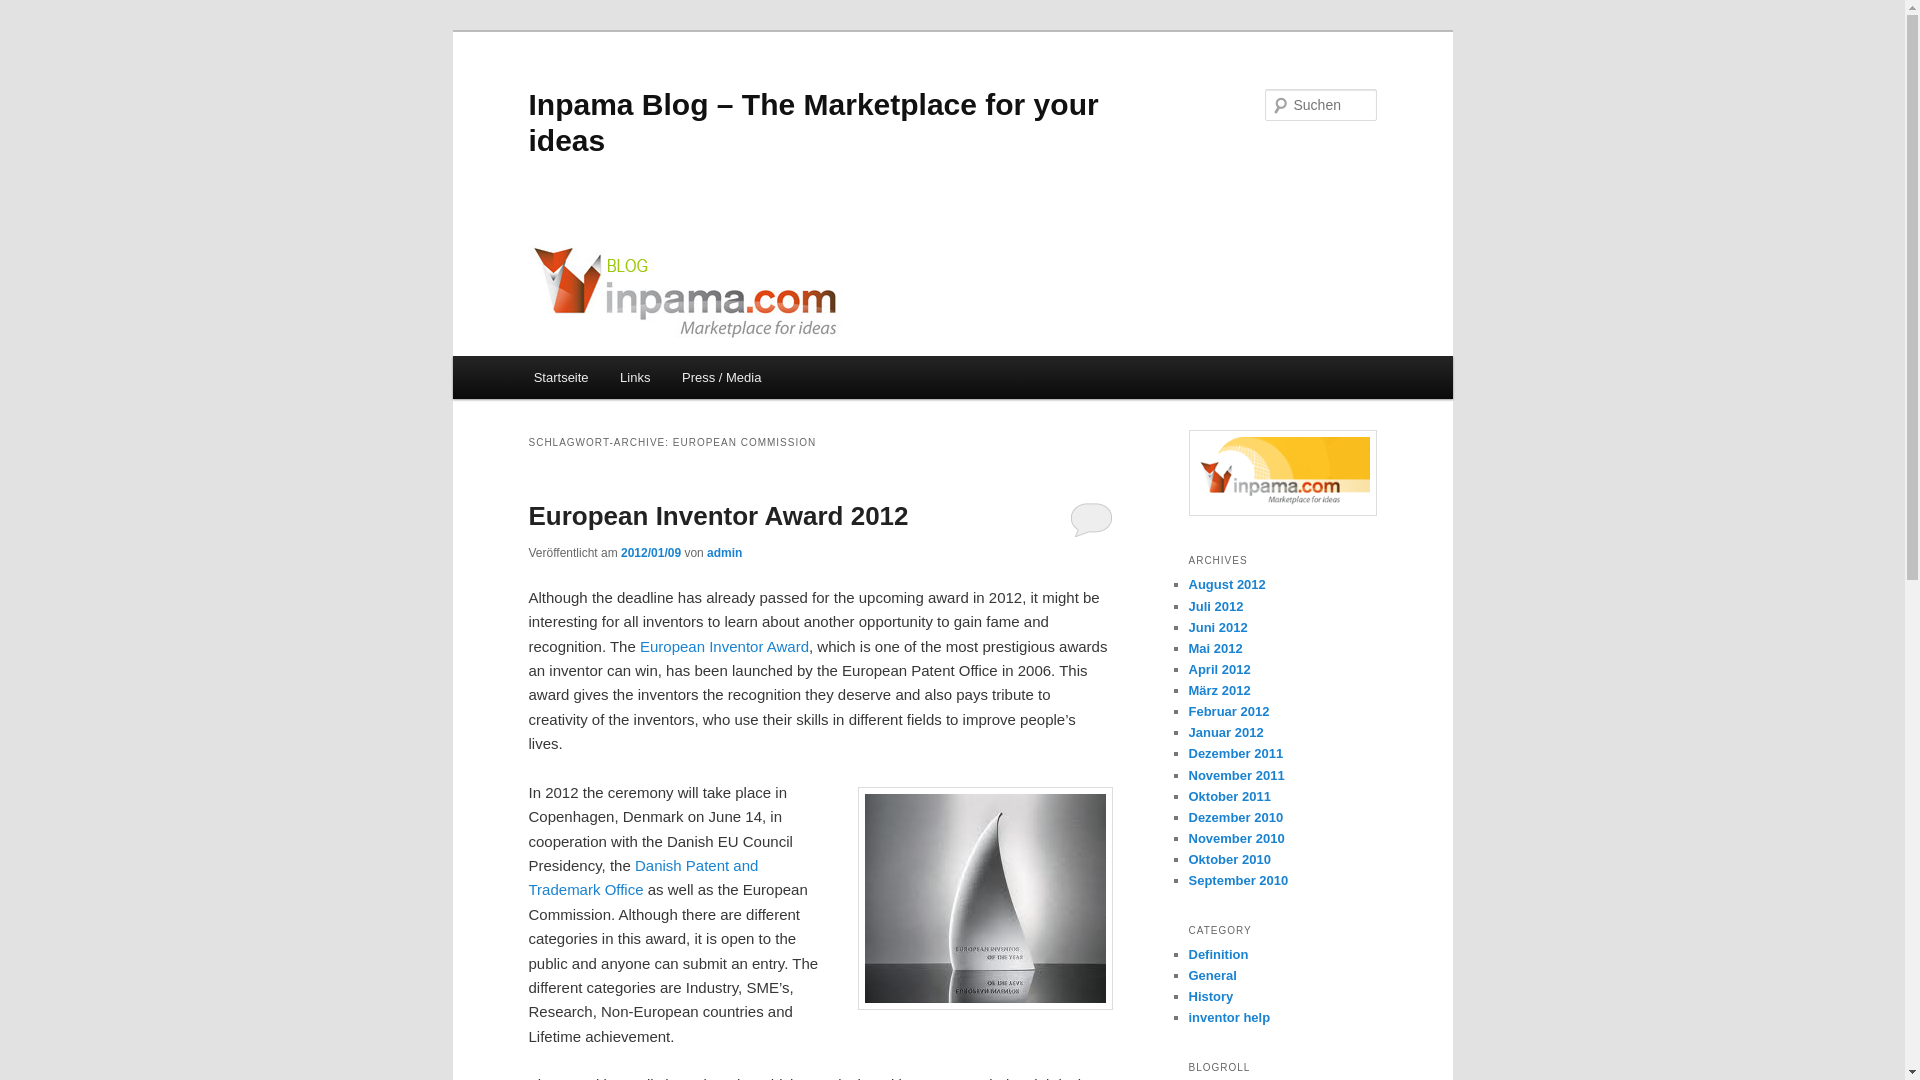  What do you see at coordinates (1236, 775) in the screenshot?
I see `November 2011` at bounding box center [1236, 775].